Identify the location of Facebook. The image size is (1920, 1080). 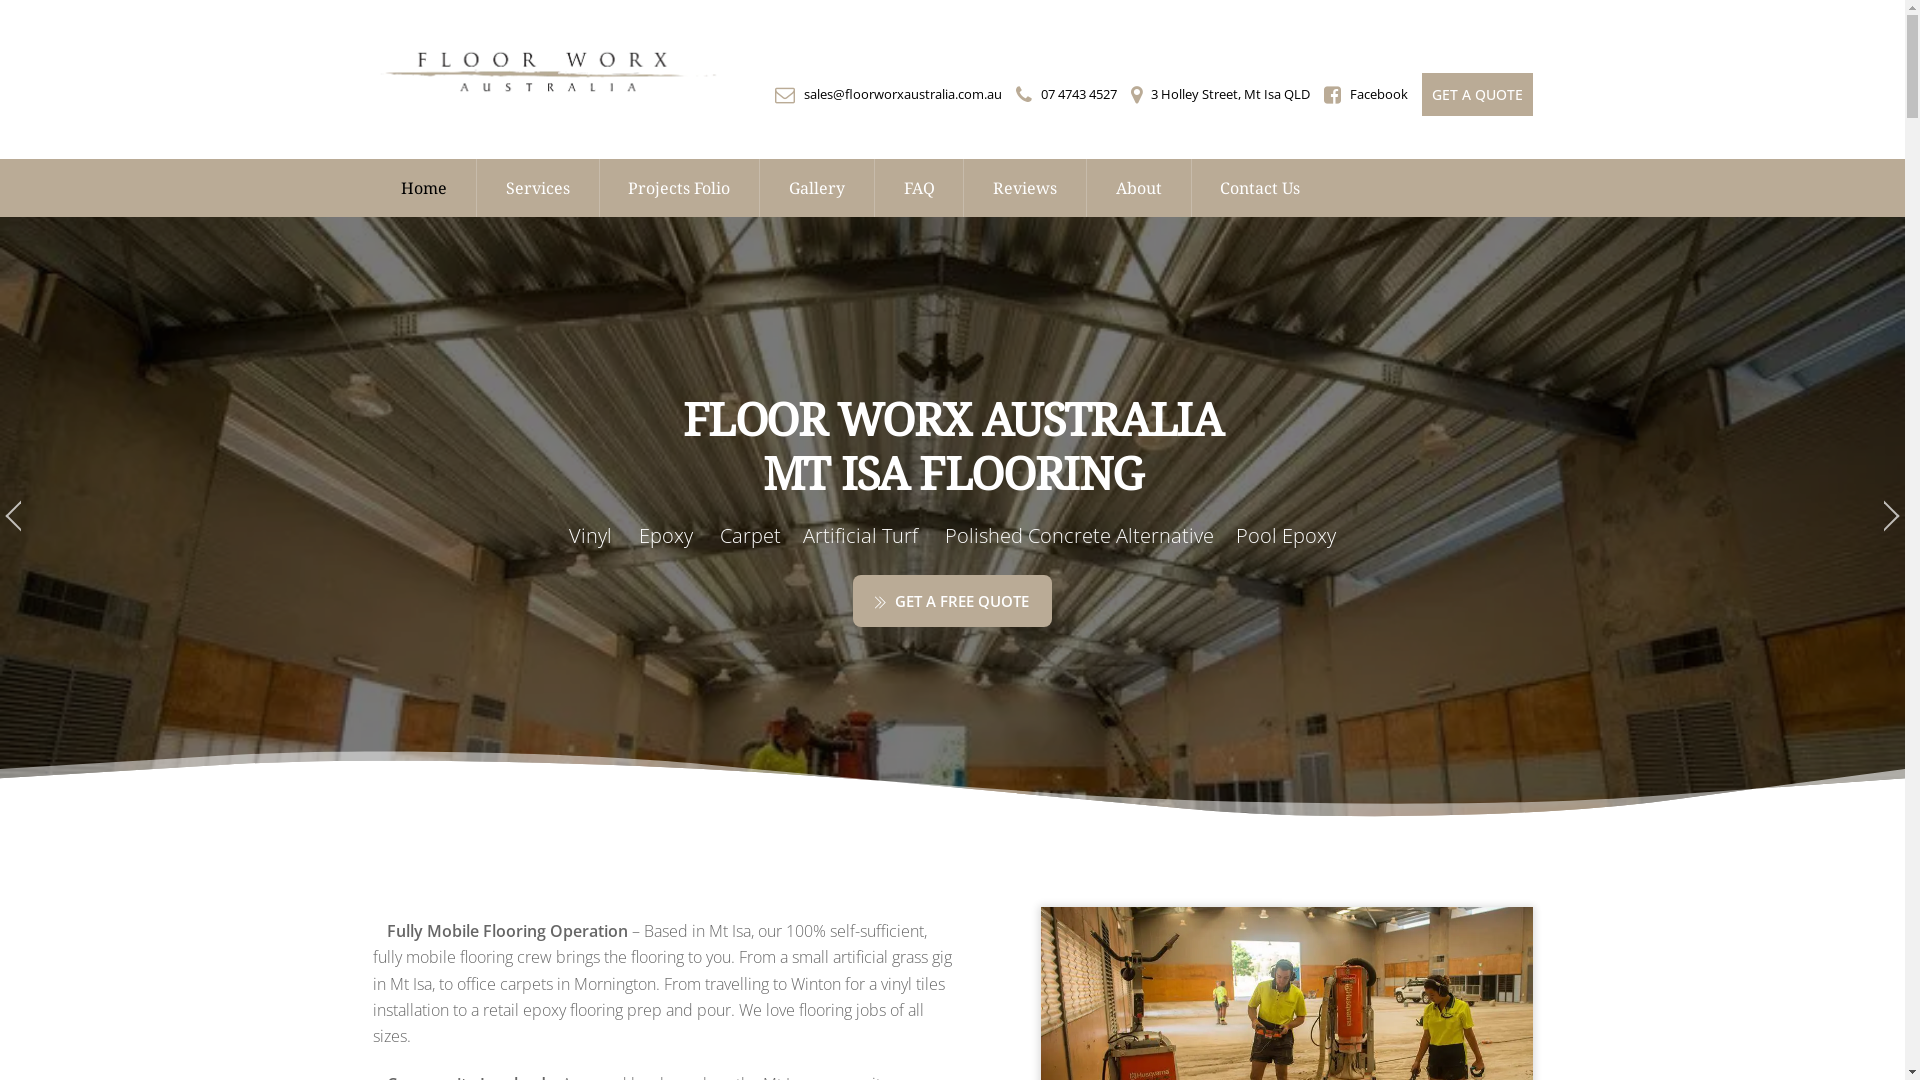
(1379, 94).